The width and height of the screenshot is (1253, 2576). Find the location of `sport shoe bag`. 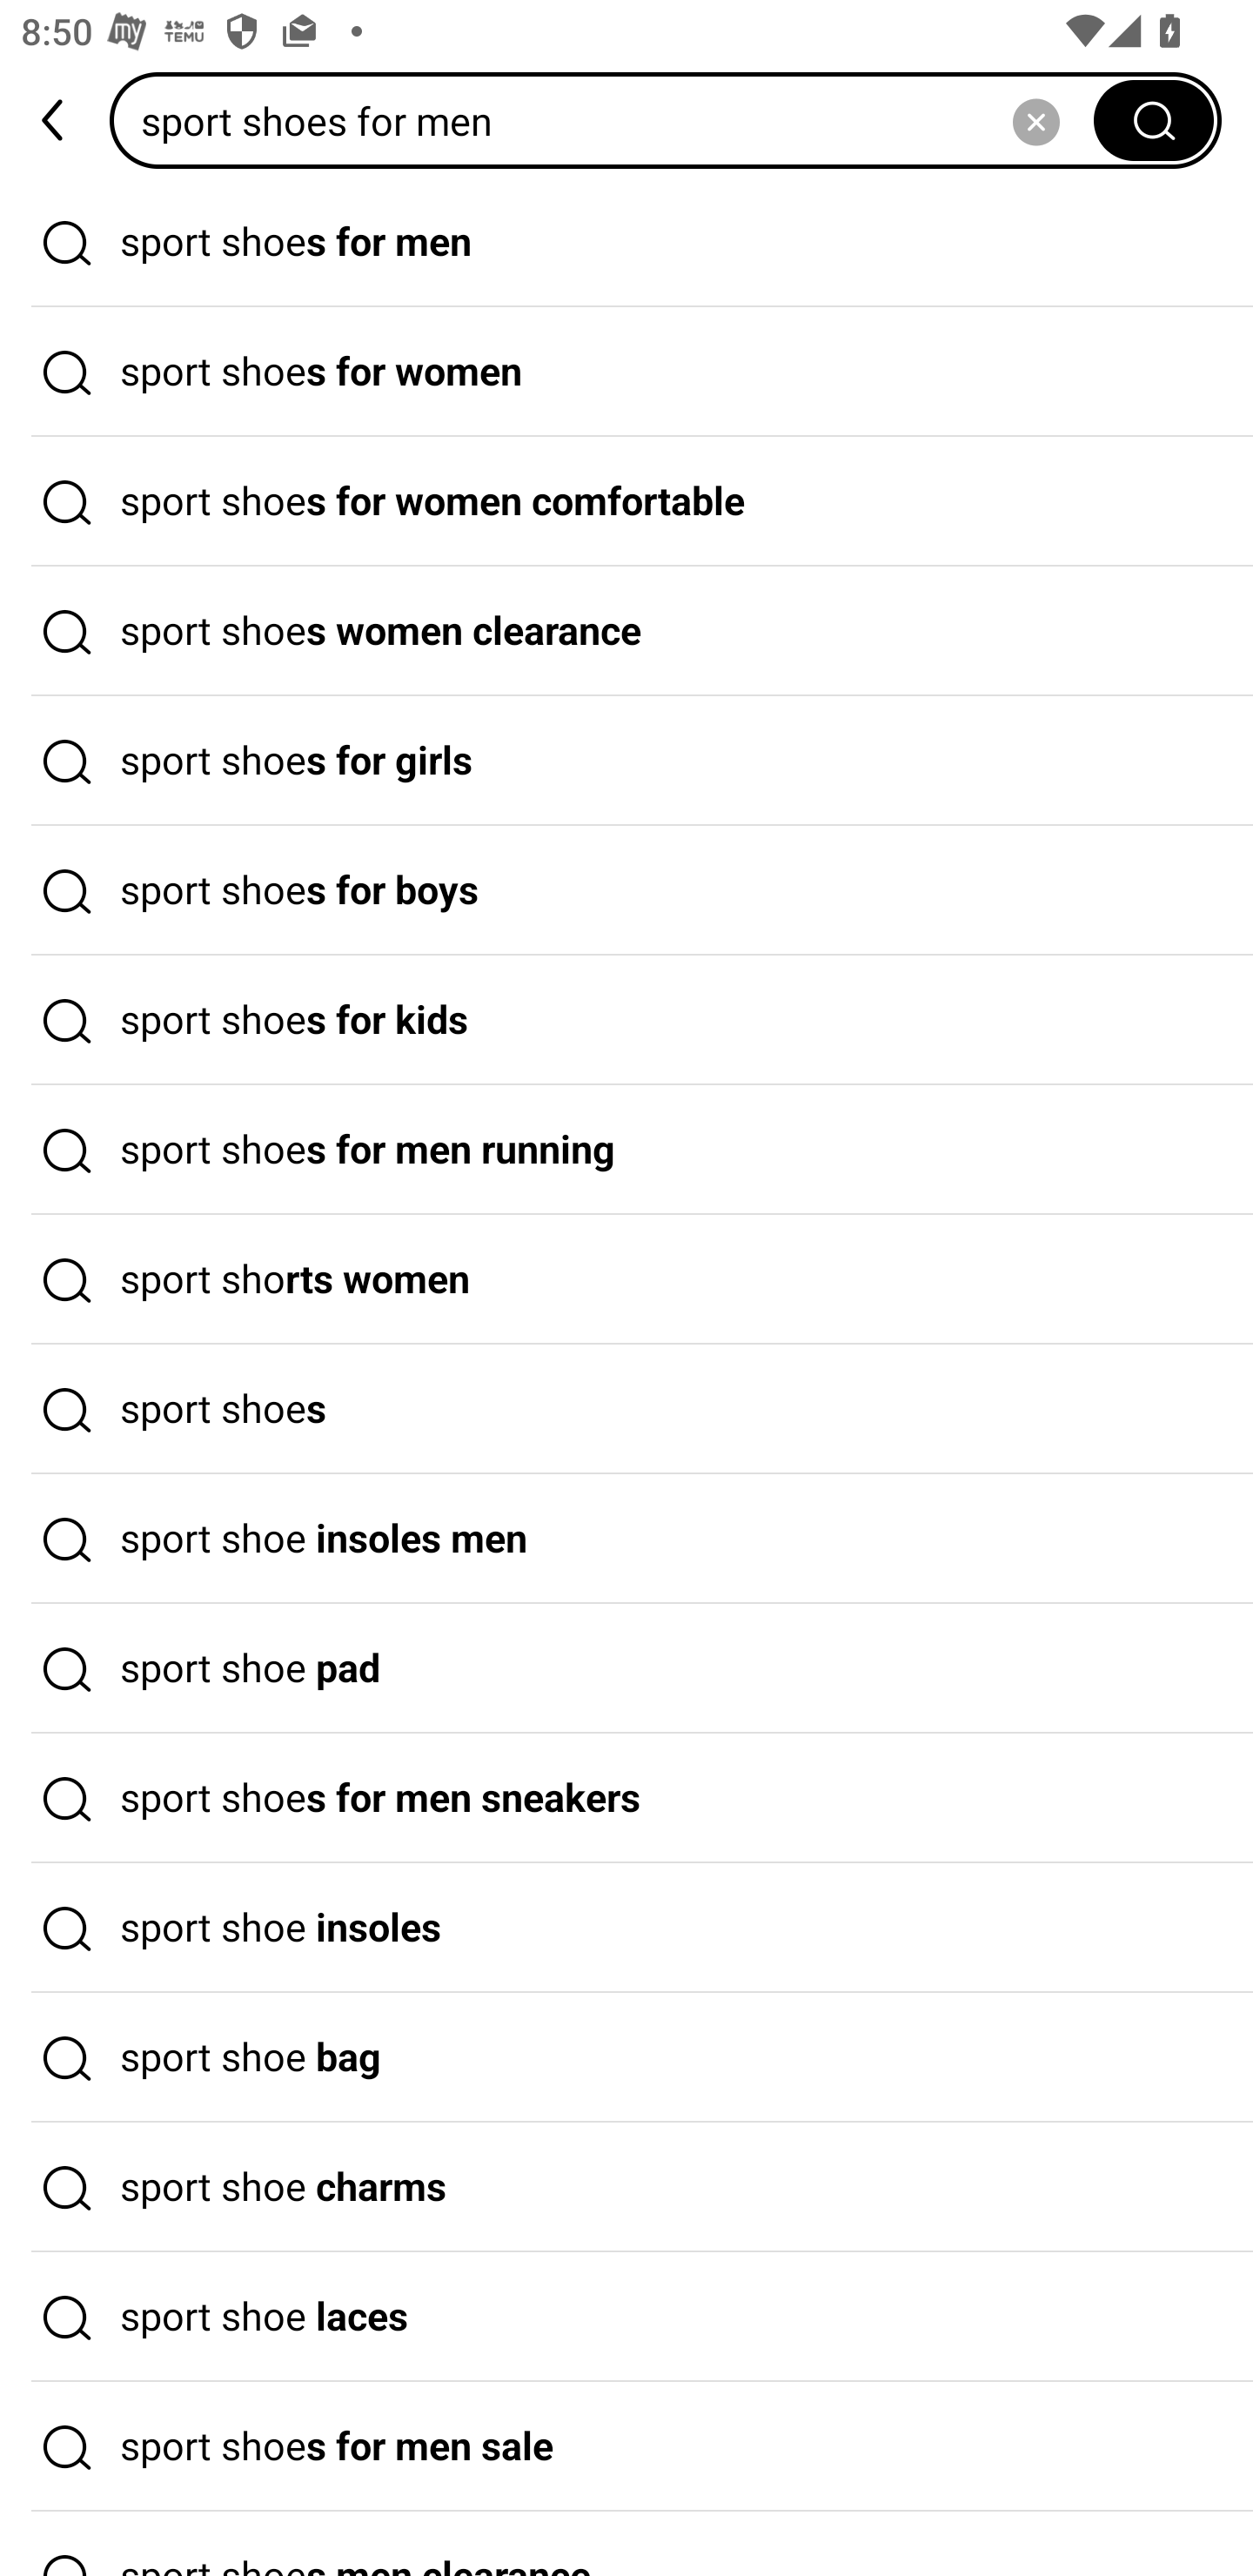

sport shoe bag is located at coordinates (626, 2058).